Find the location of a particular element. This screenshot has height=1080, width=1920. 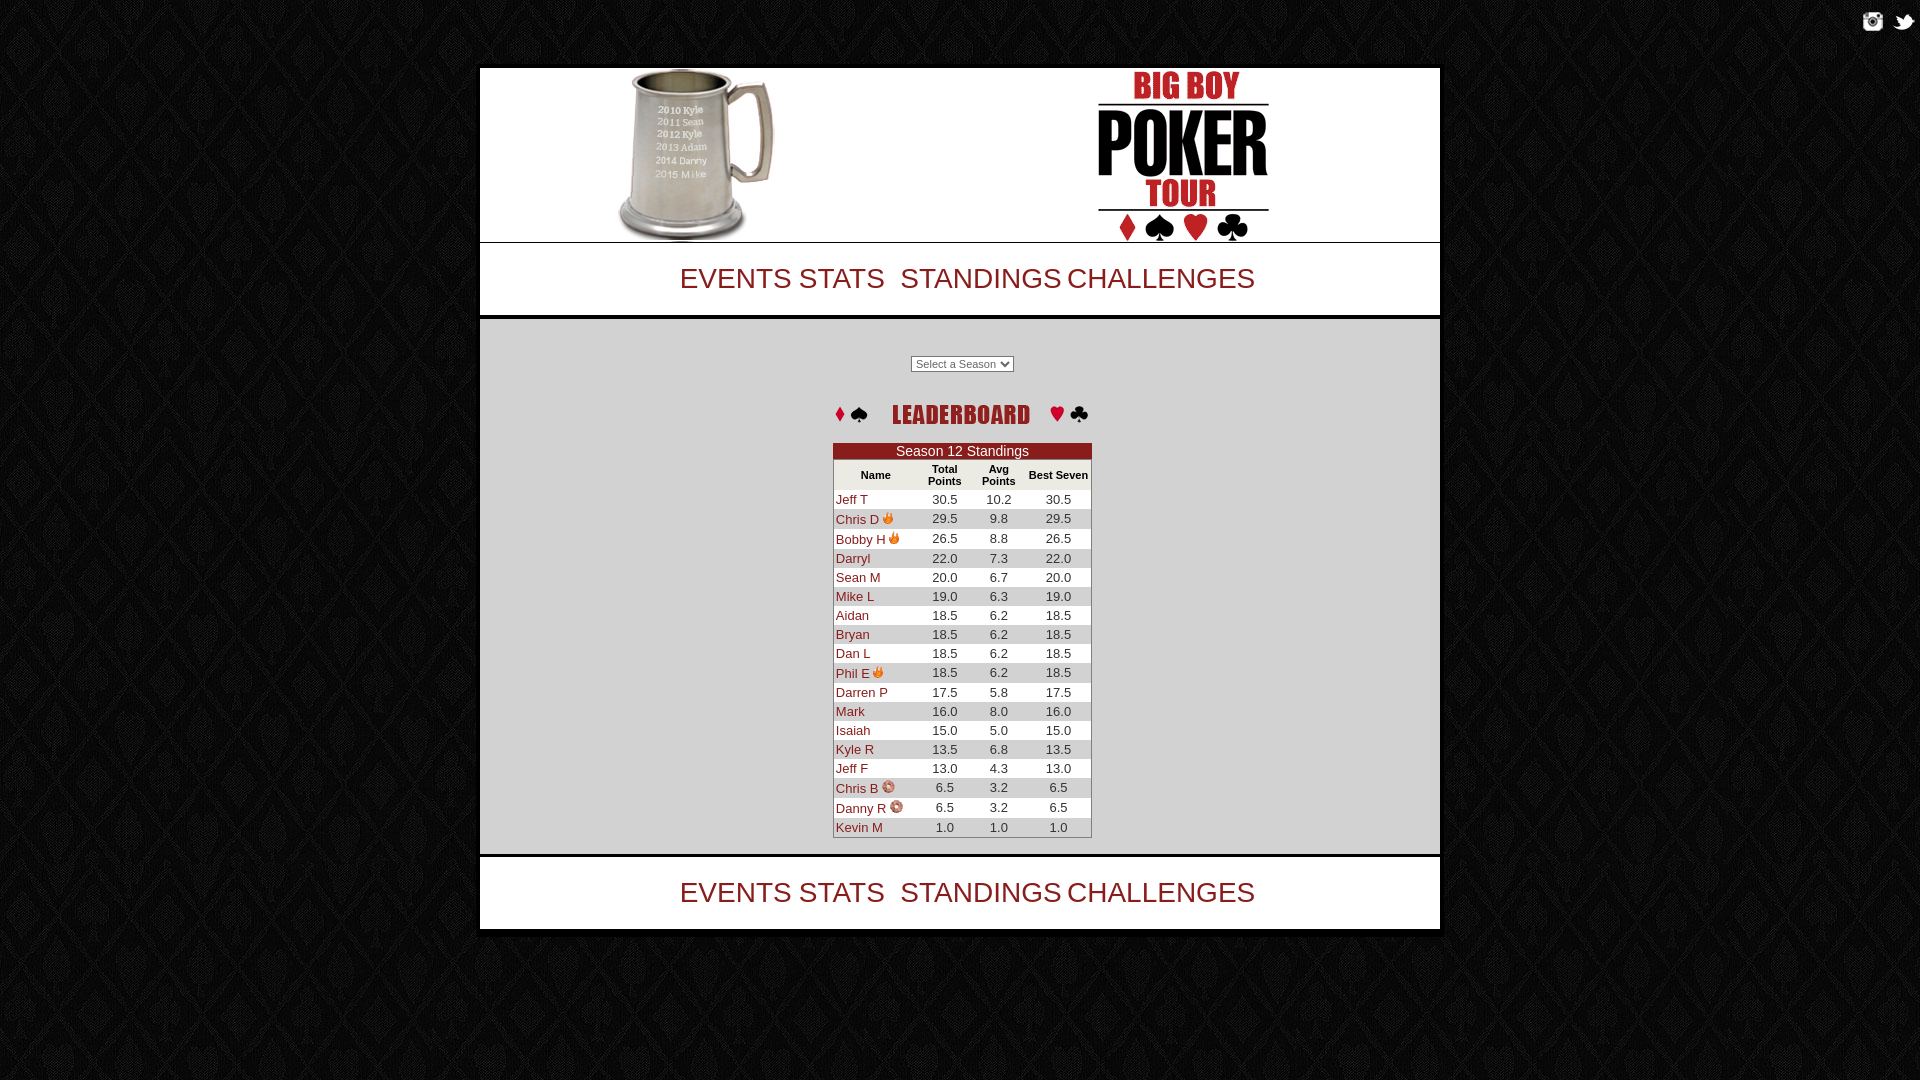

STATS is located at coordinates (842, 278).